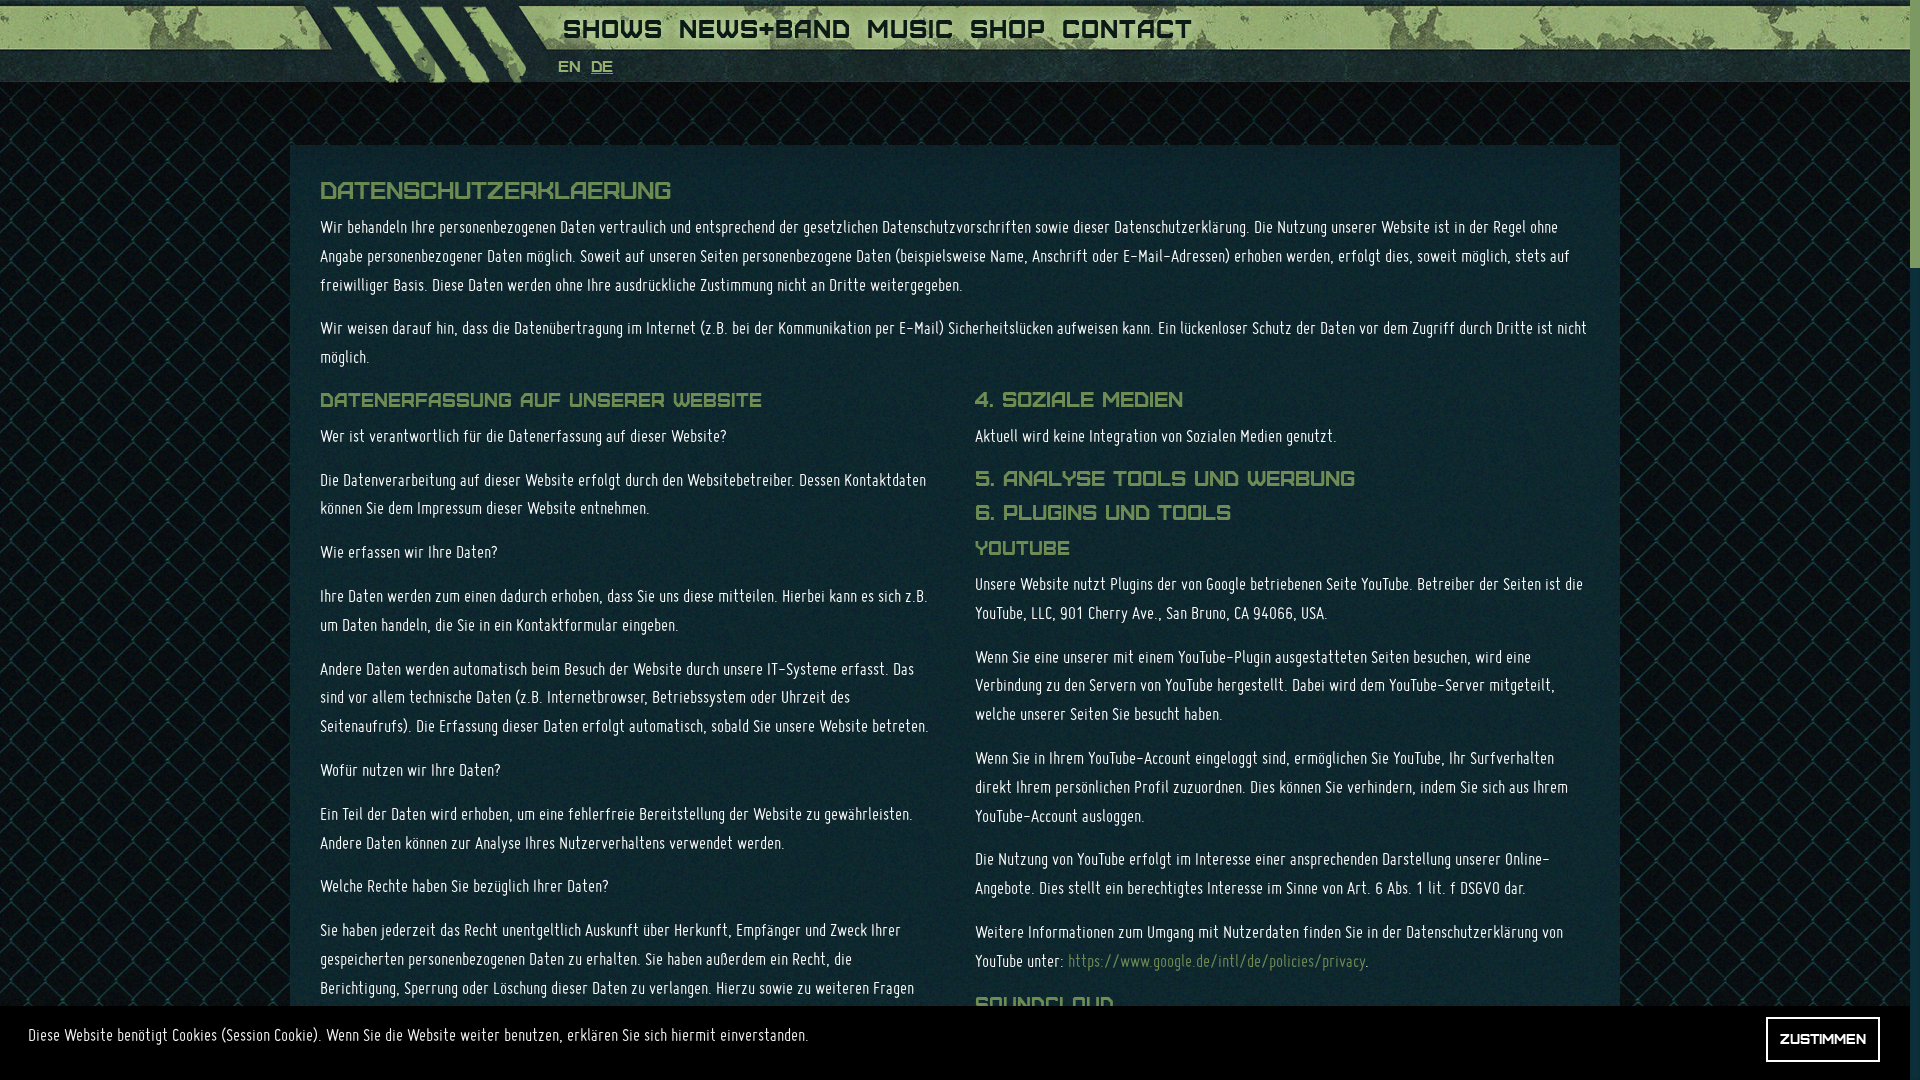 This screenshot has height=1080, width=1920. What do you see at coordinates (602, 66) in the screenshot?
I see `DE` at bounding box center [602, 66].